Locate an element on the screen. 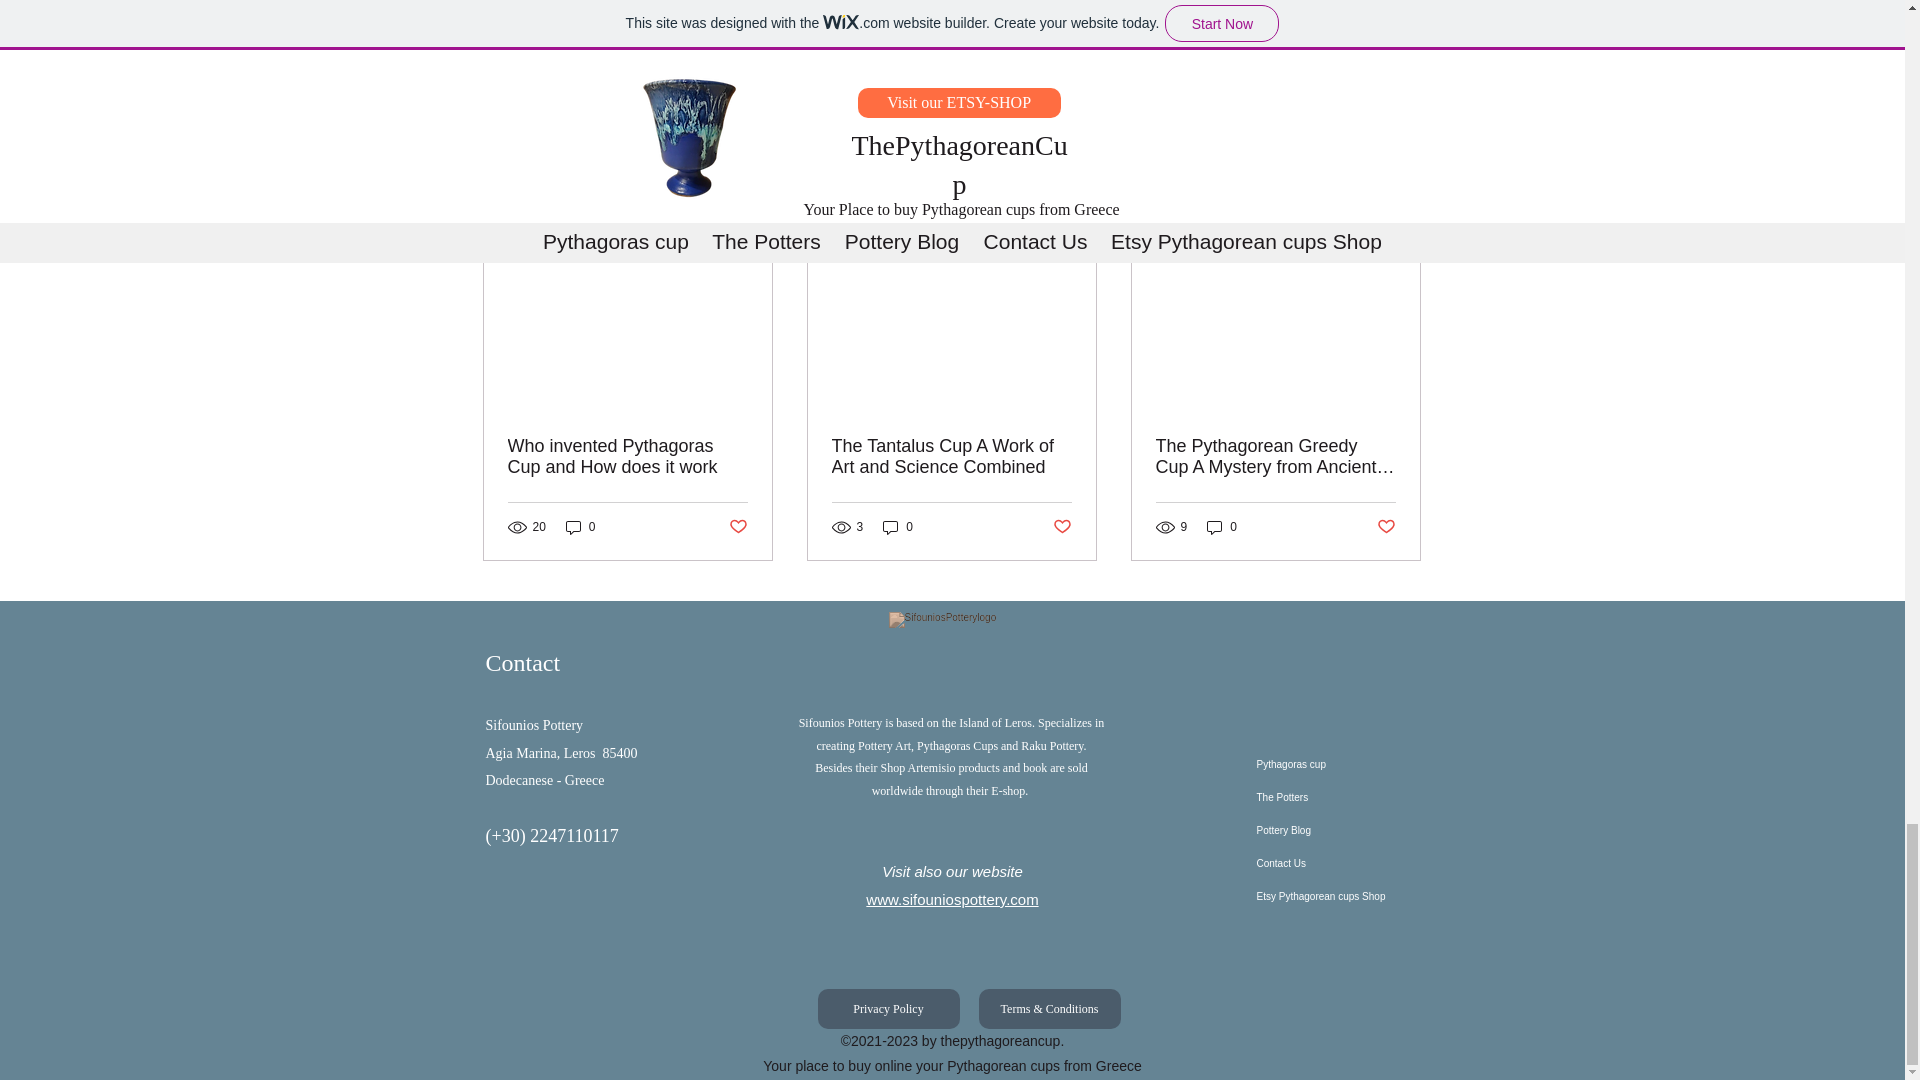  Pythagorean Cups is located at coordinates (1178, 46).